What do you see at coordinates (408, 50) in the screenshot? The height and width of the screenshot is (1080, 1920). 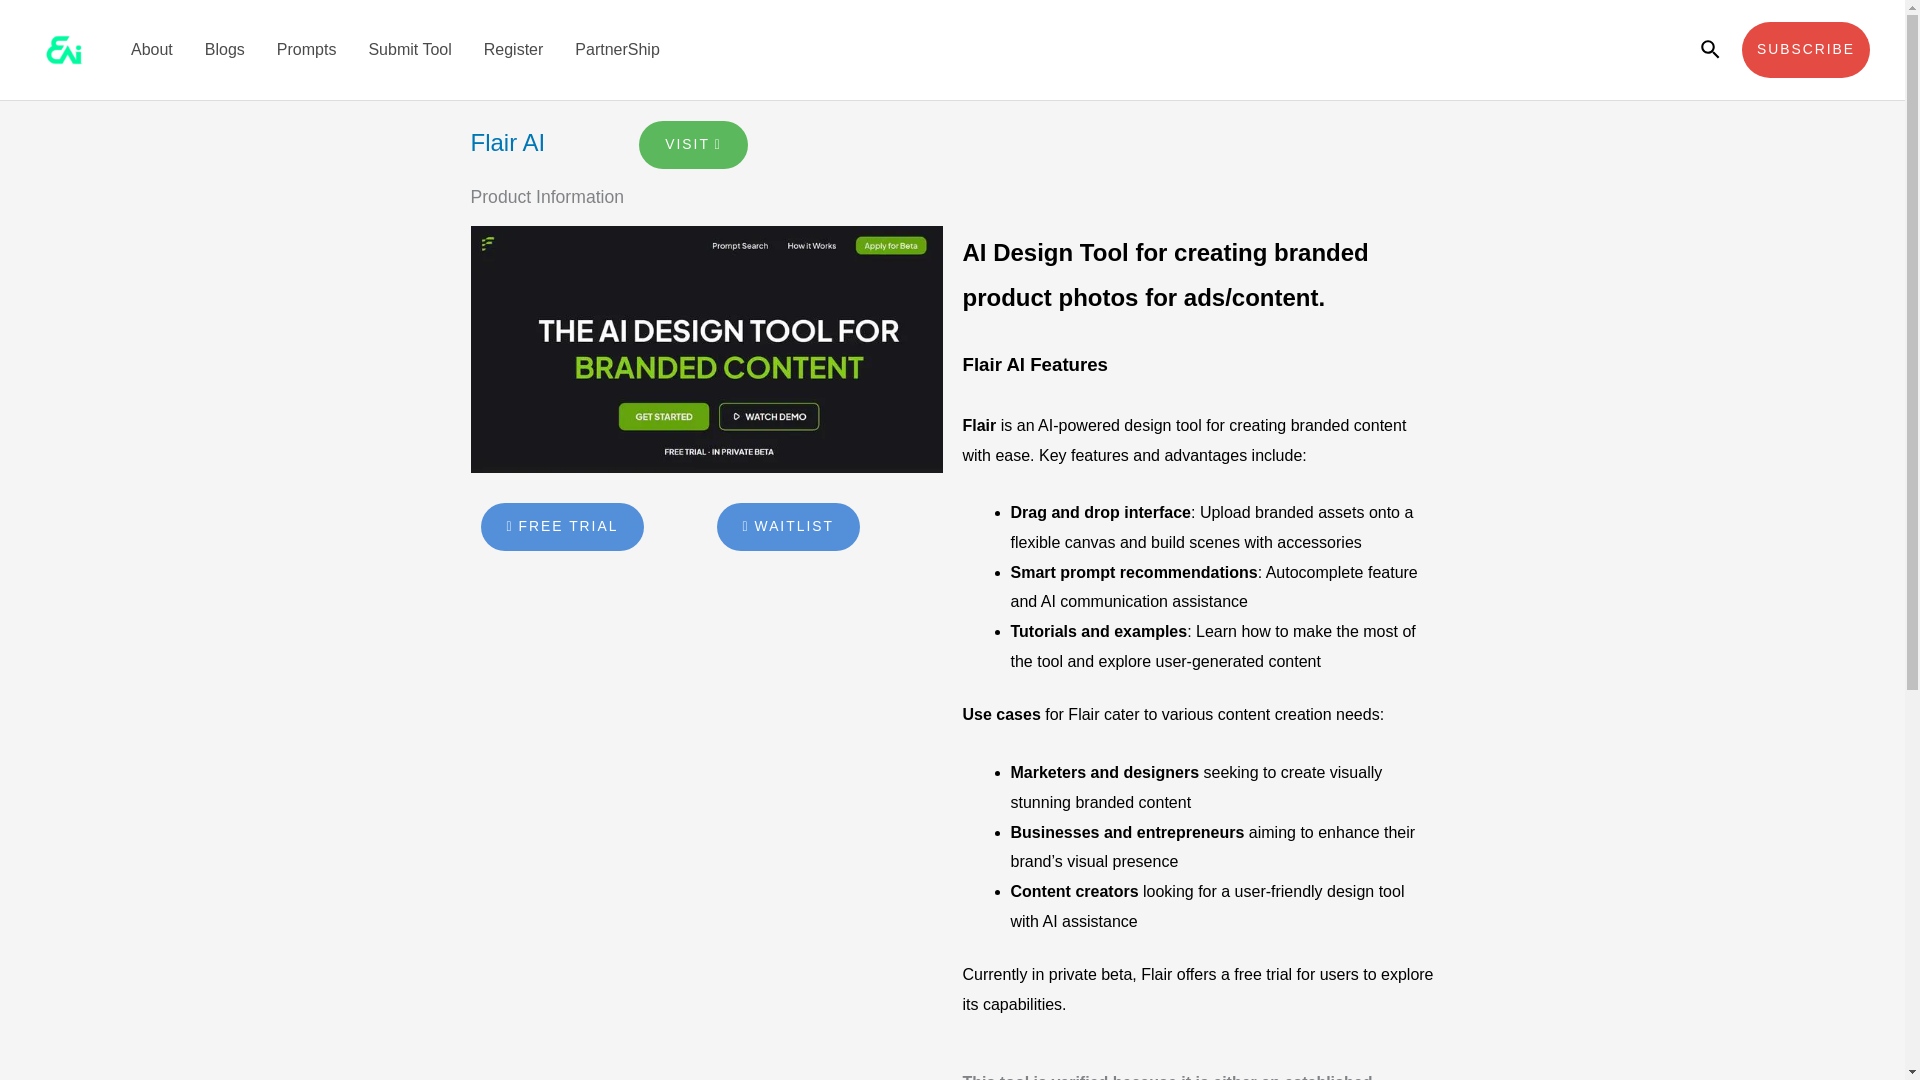 I see `Submit Tool` at bounding box center [408, 50].